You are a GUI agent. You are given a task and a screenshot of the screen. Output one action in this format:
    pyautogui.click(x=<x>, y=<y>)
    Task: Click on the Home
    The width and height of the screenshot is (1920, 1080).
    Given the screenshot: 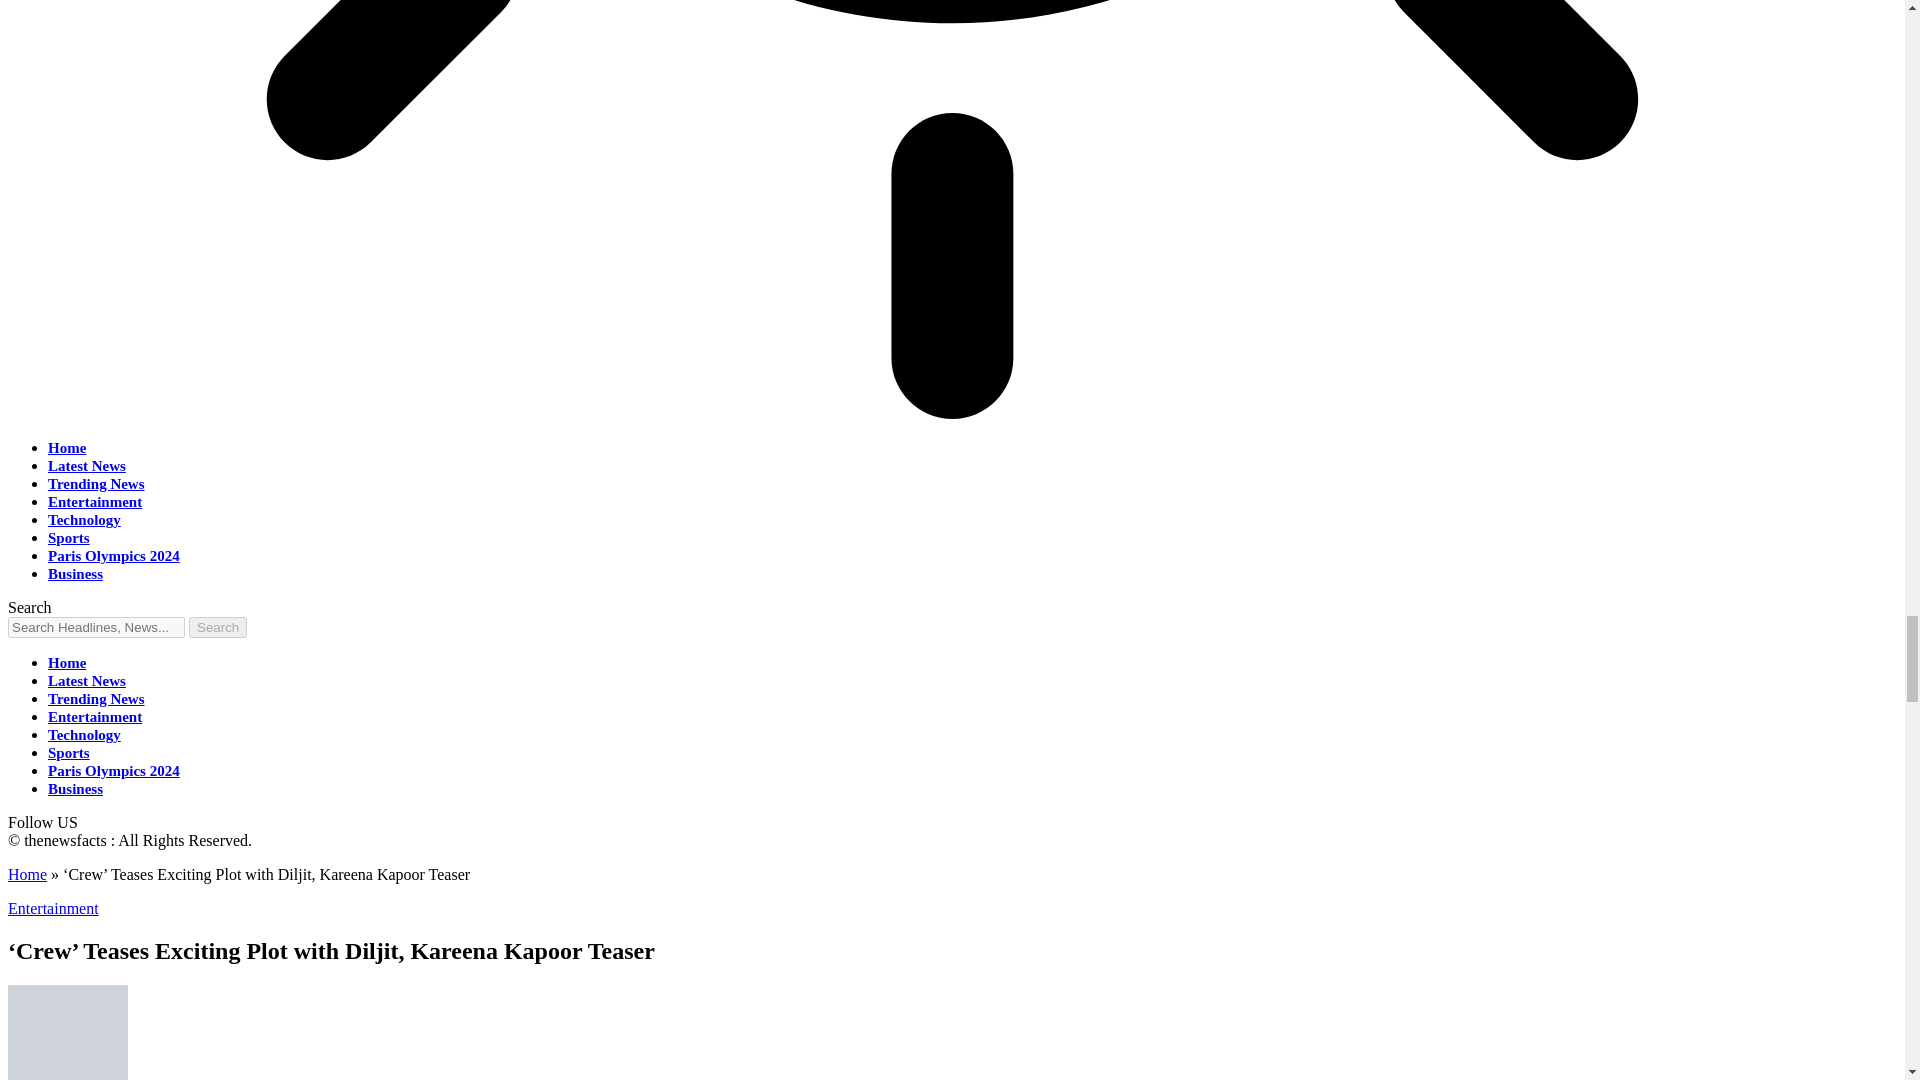 What is the action you would take?
    pyautogui.click(x=67, y=662)
    